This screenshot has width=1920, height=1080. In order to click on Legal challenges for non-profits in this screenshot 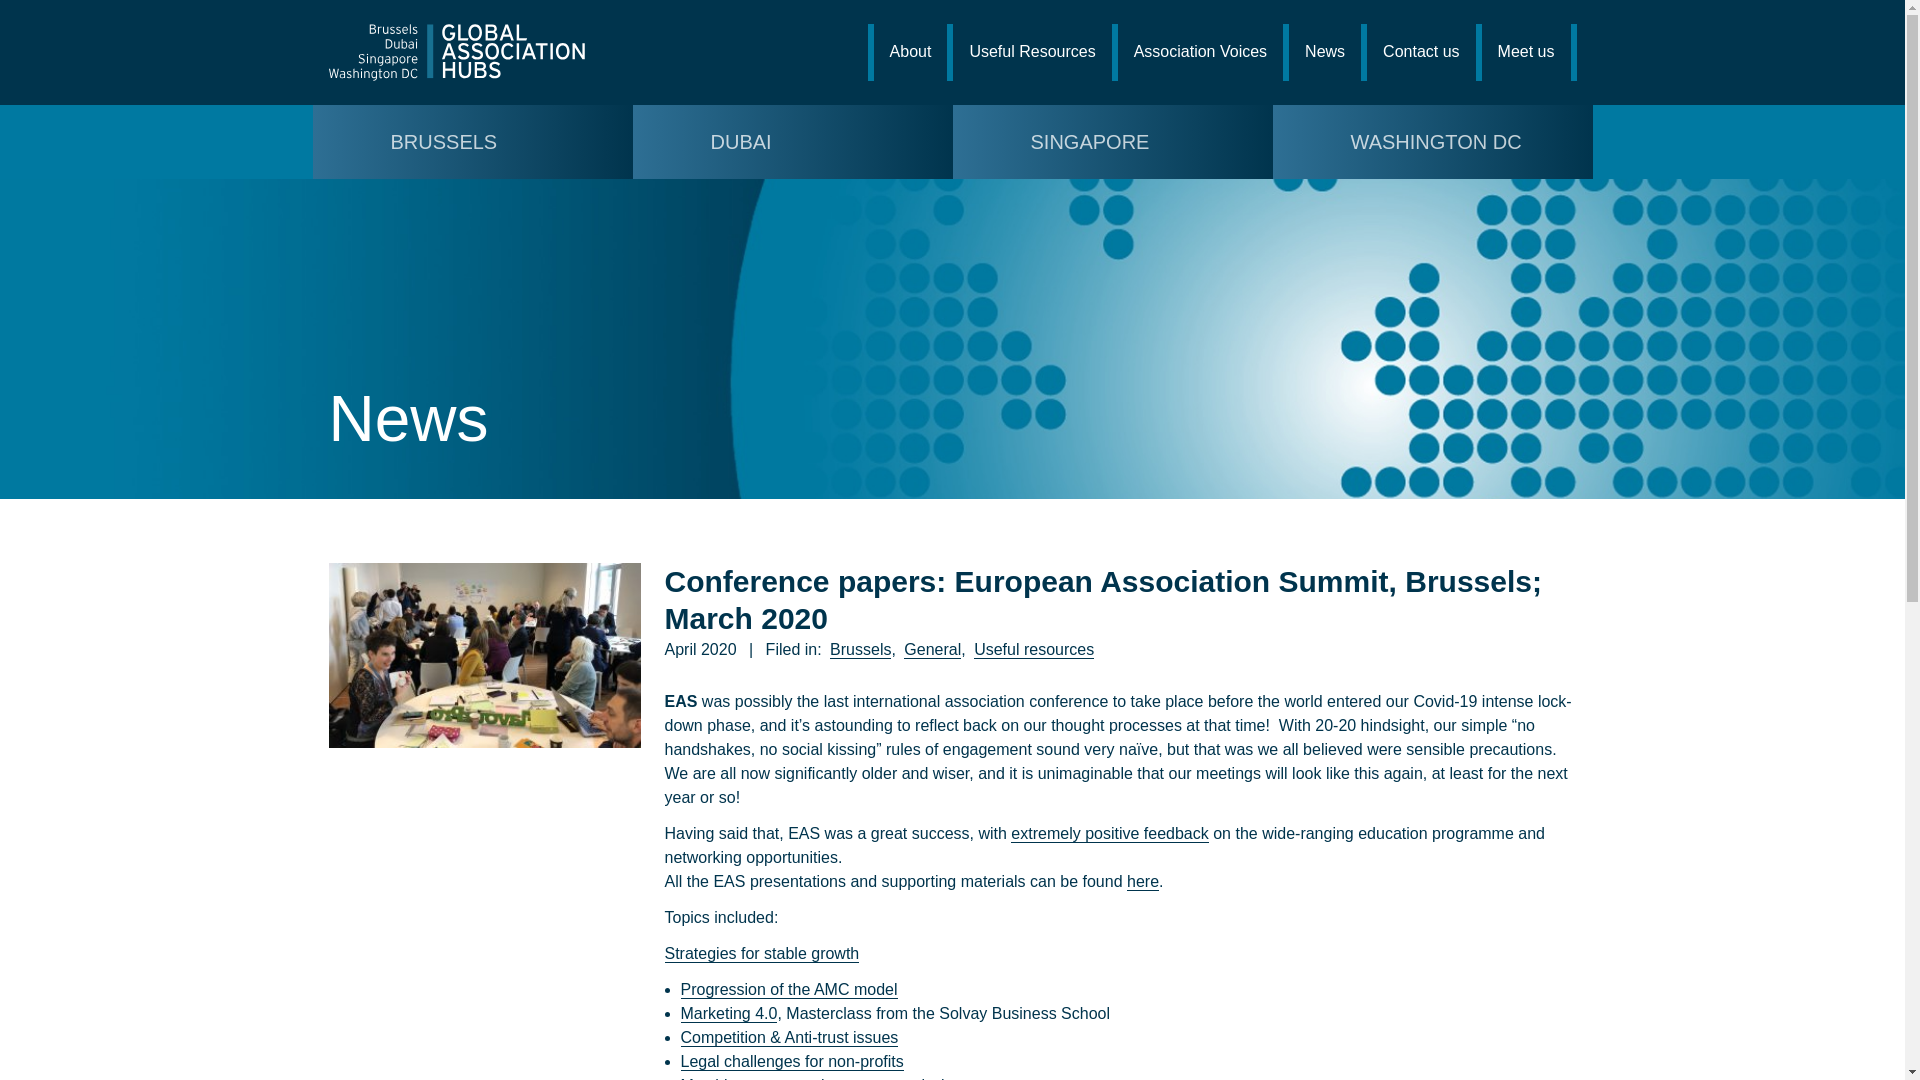, I will do `click(790, 1062)`.